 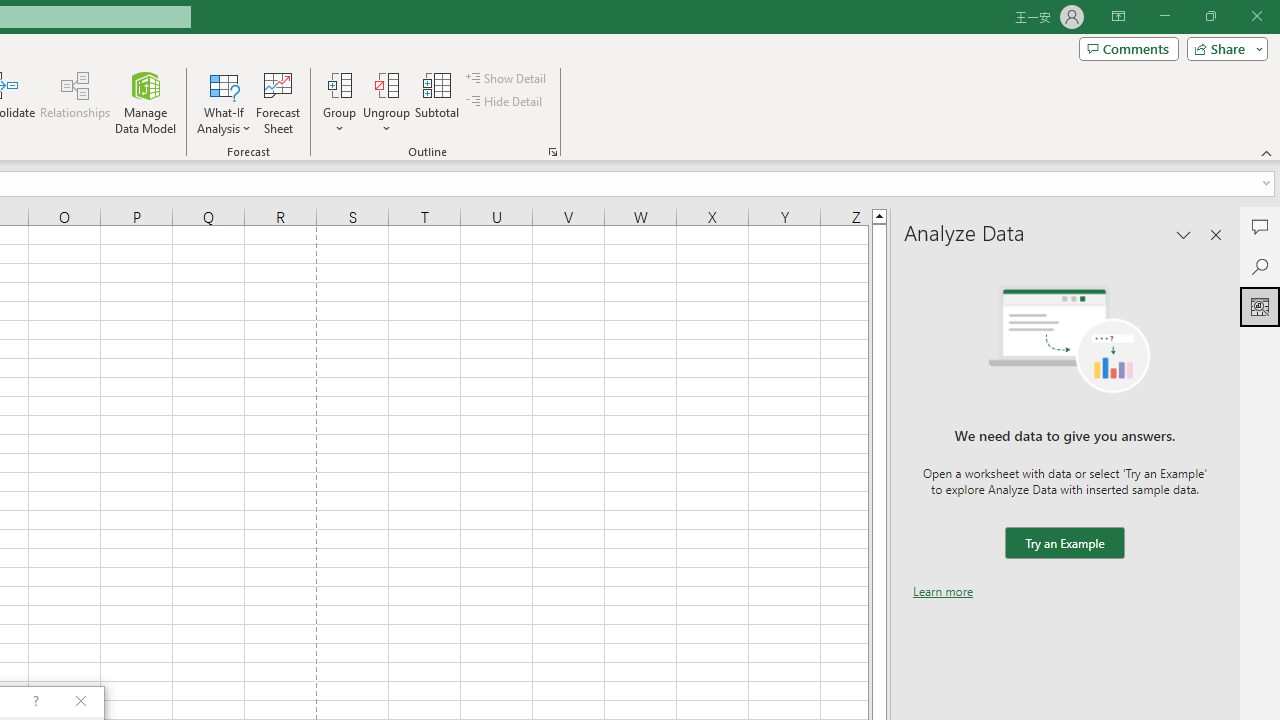 I want to click on Subtotal, so click(x=438, y=102).